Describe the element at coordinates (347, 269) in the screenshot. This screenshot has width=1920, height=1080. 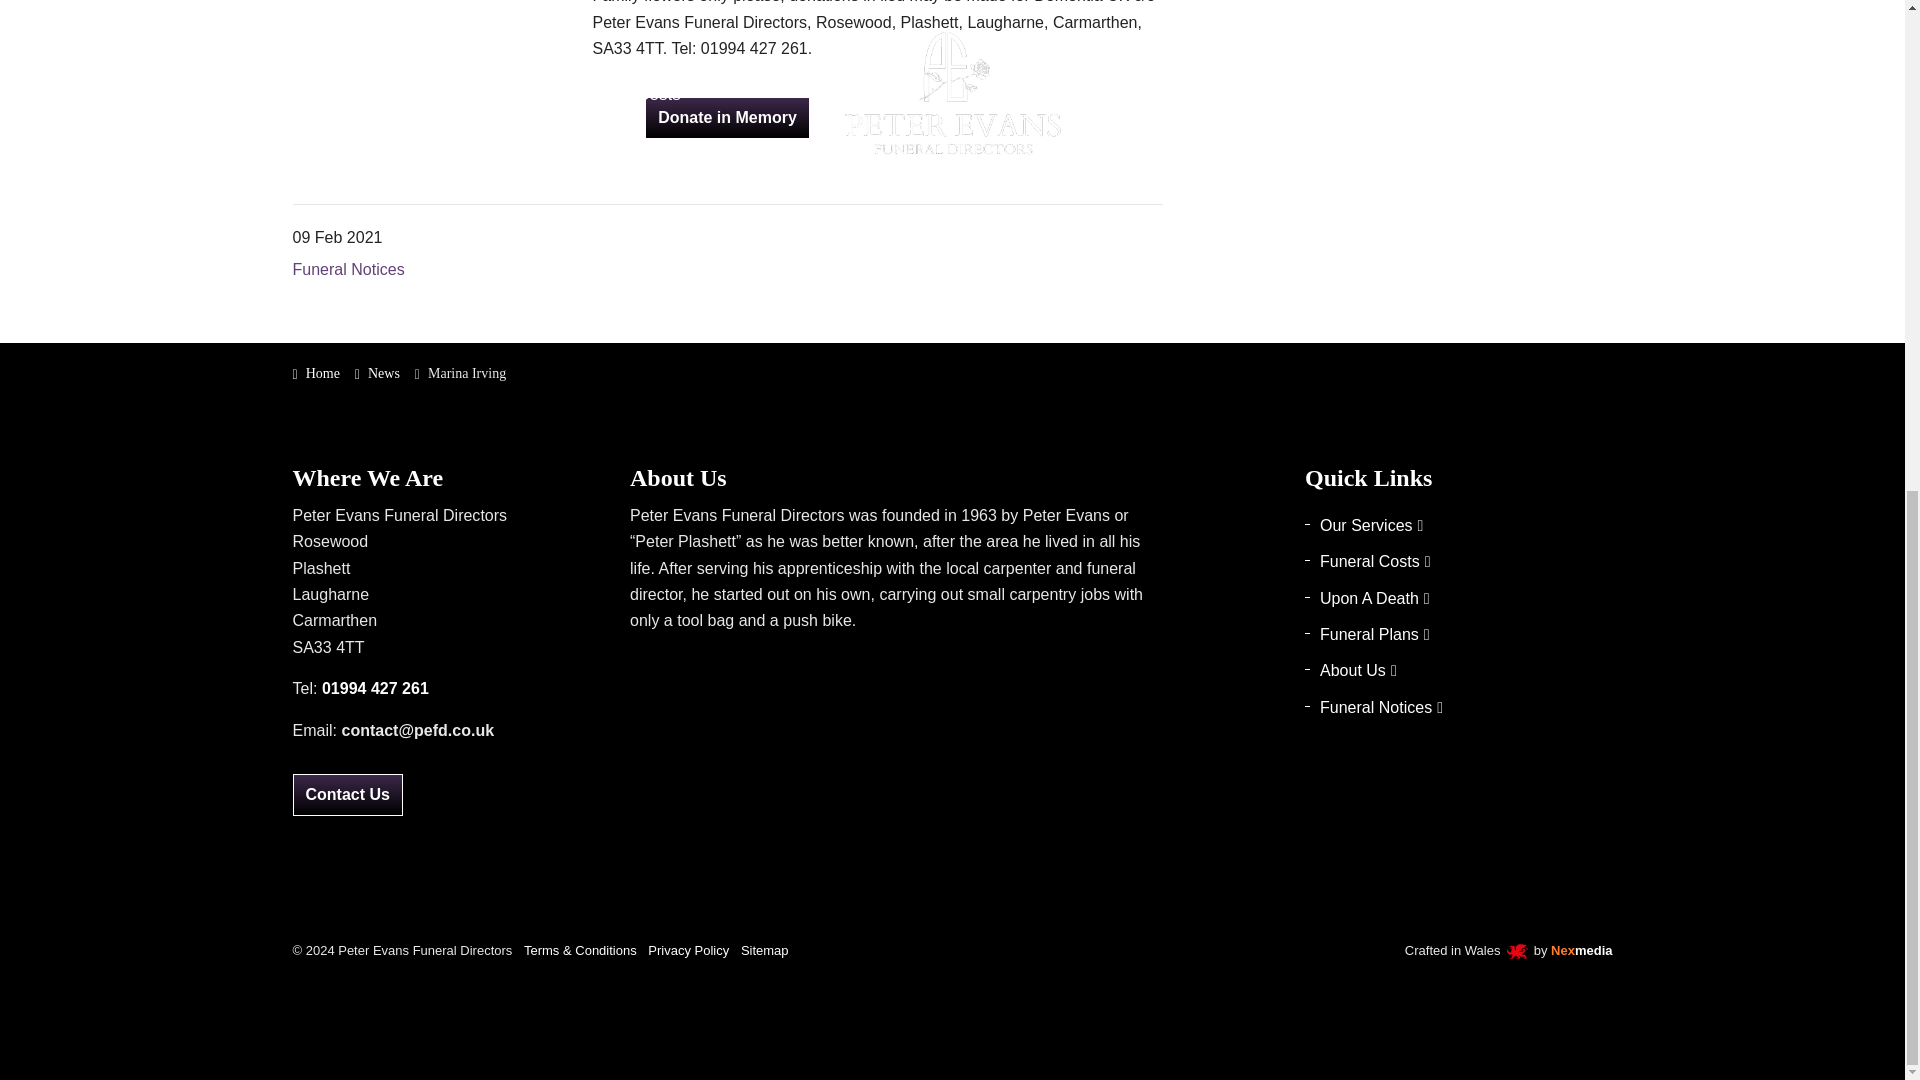
I see `Funeral Notices` at that location.